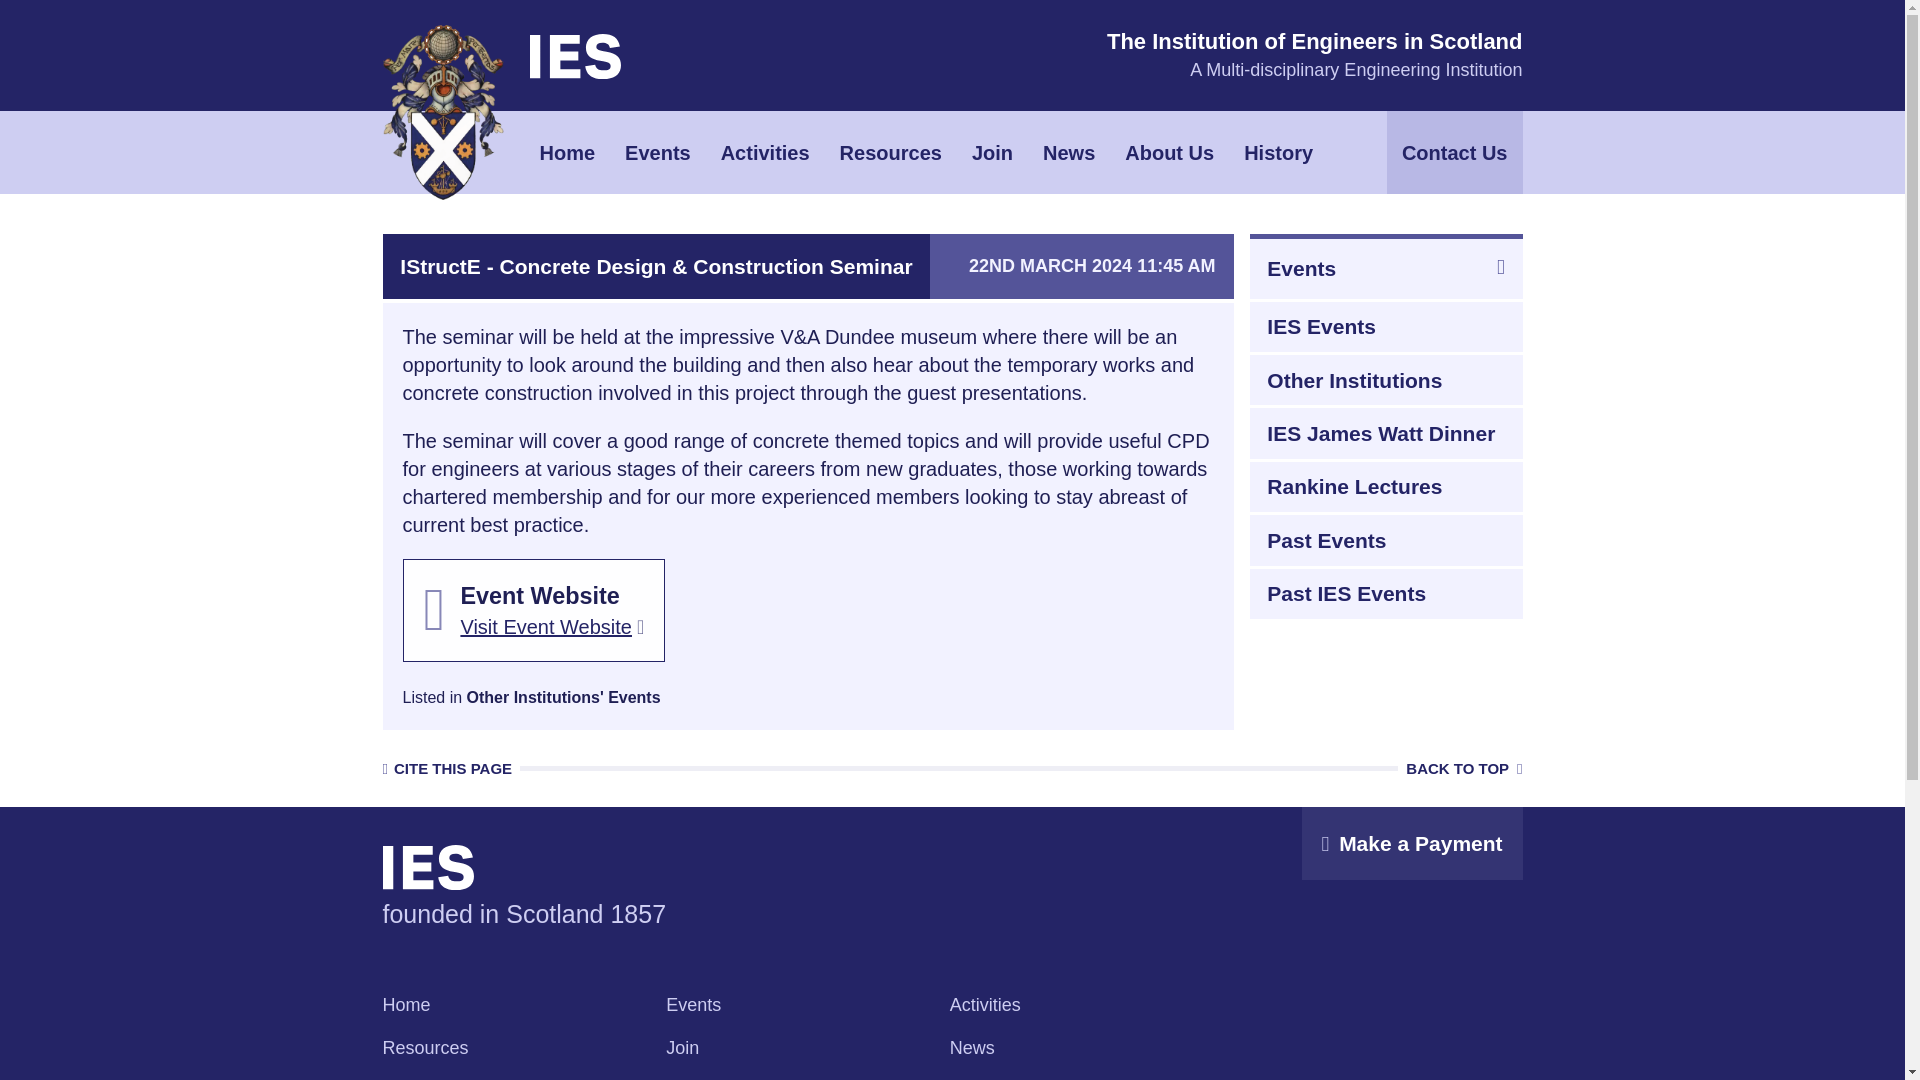 The width and height of the screenshot is (1920, 1080). I want to click on Home, so click(567, 152).